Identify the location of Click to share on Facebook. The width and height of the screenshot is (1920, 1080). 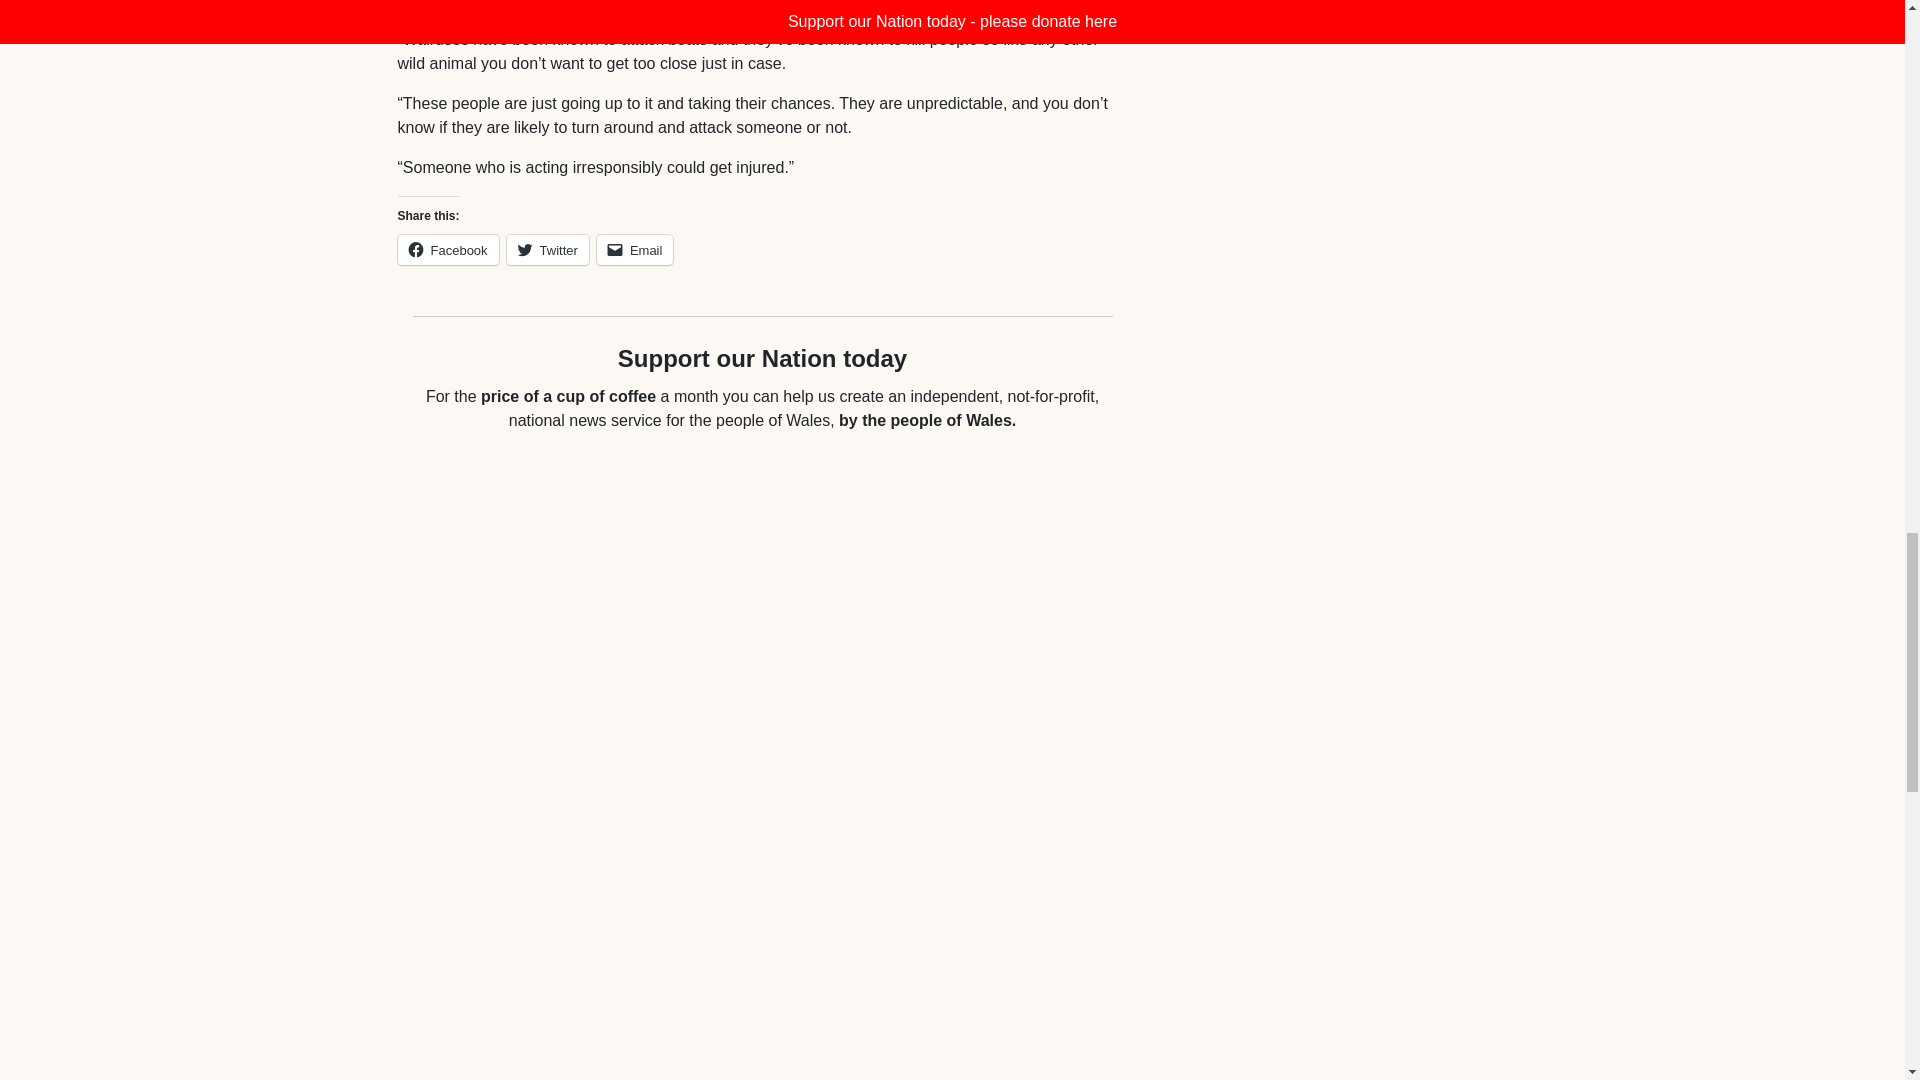
(448, 250).